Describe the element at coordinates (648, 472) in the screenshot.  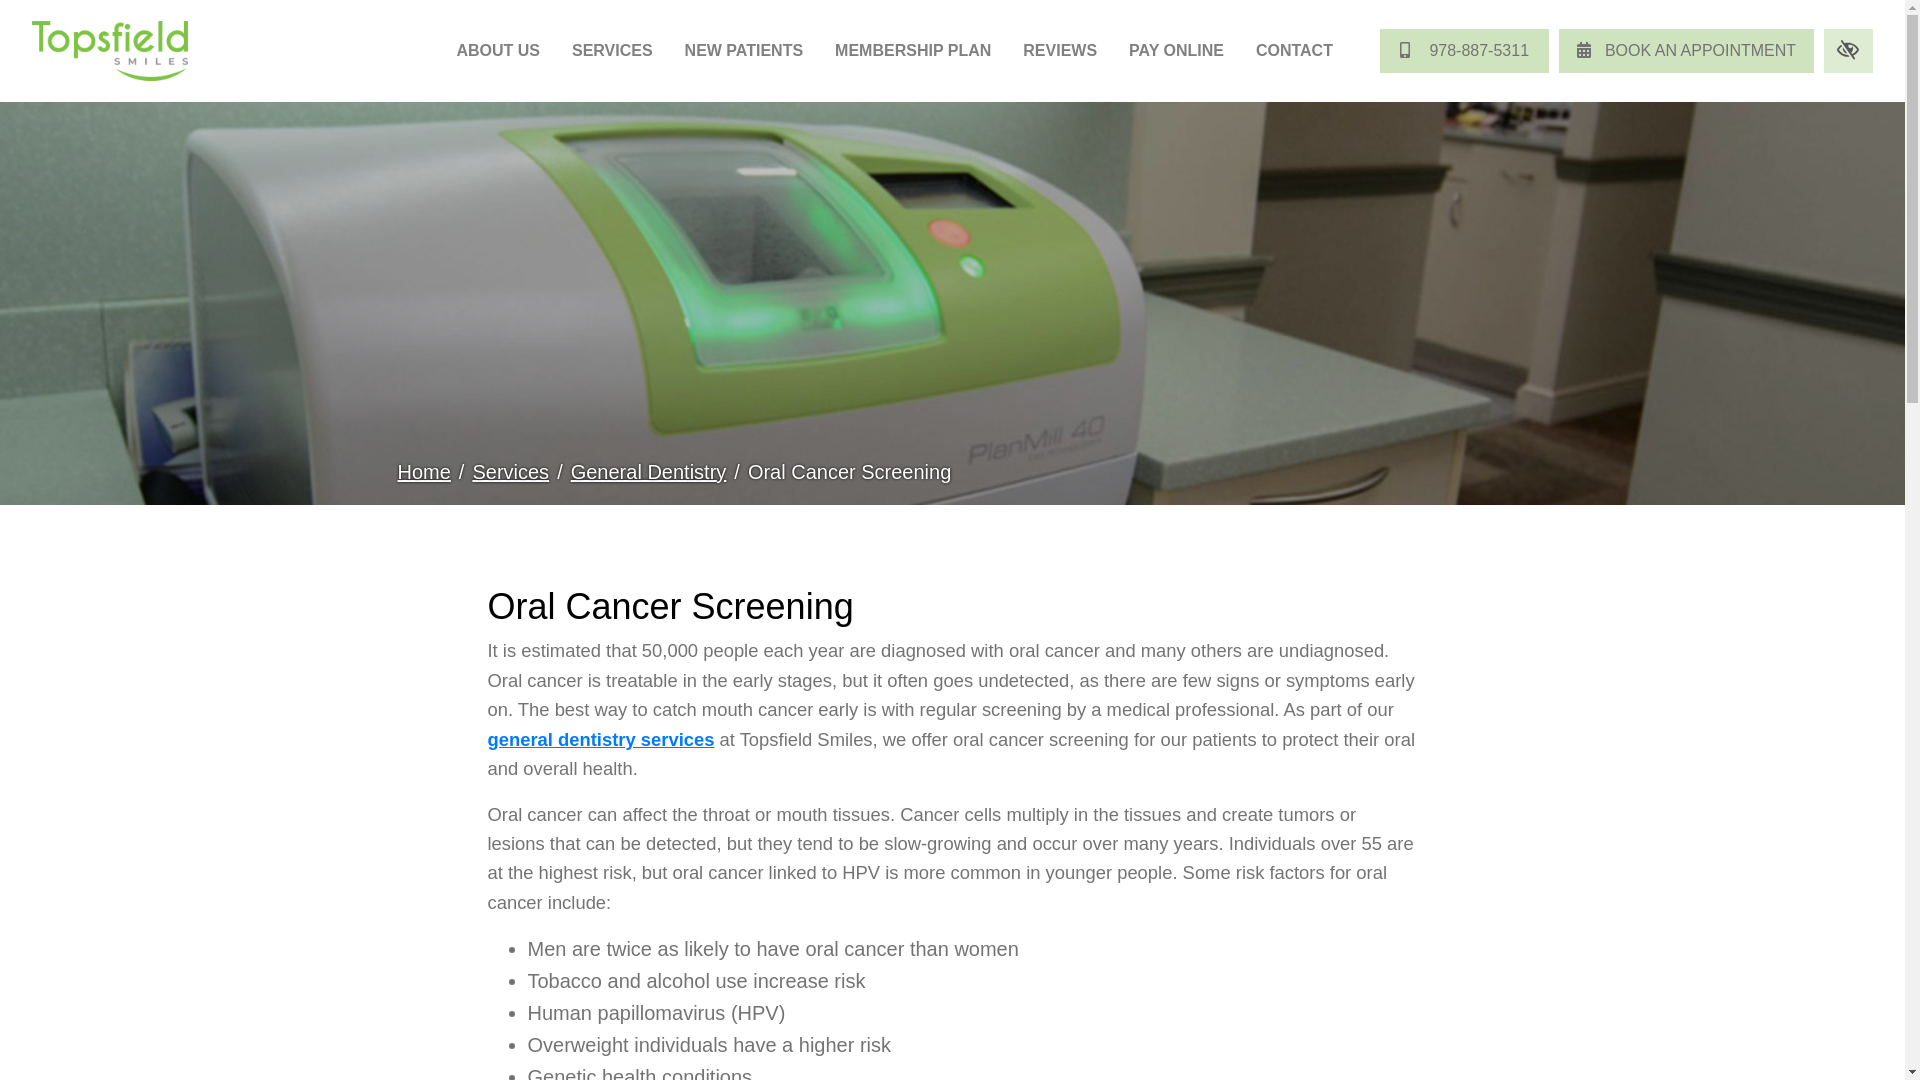
I see `General Dentistry` at that location.